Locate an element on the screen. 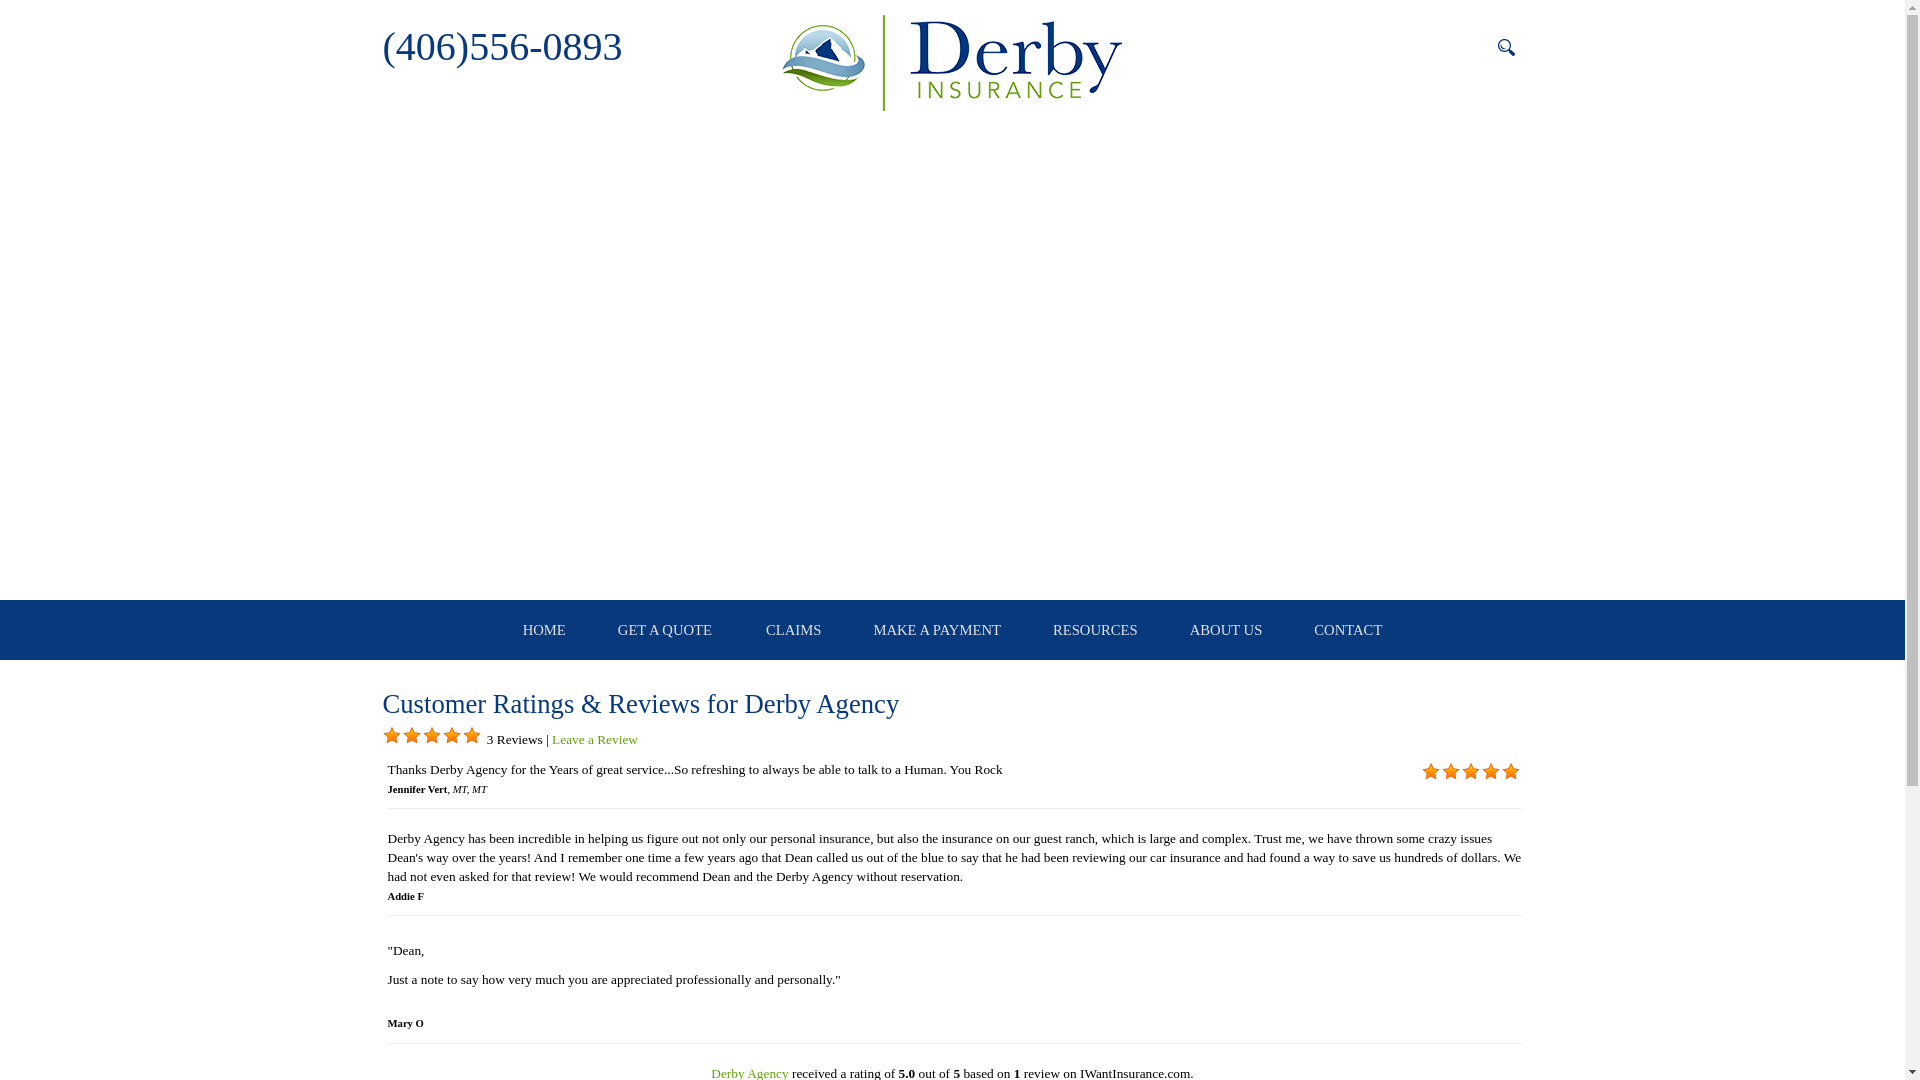  Derby Agency is located at coordinates (748, 1072).